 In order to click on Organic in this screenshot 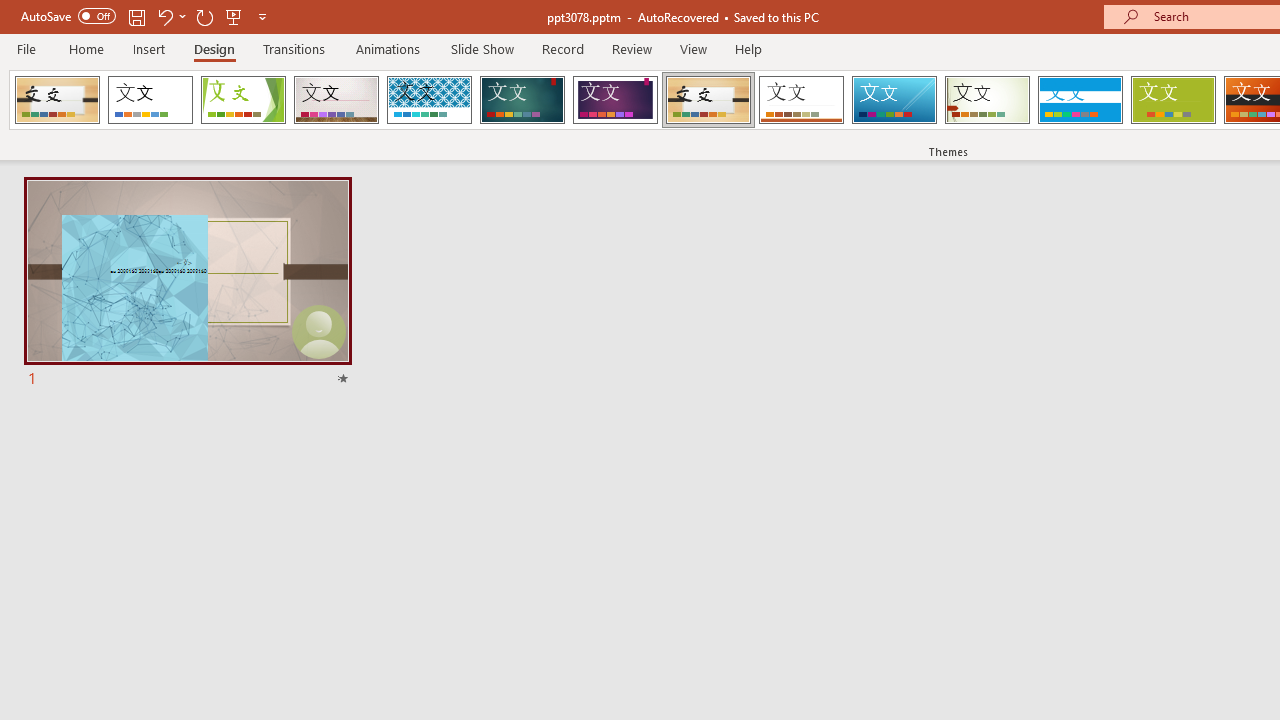, I will do `click(708, 100)`.